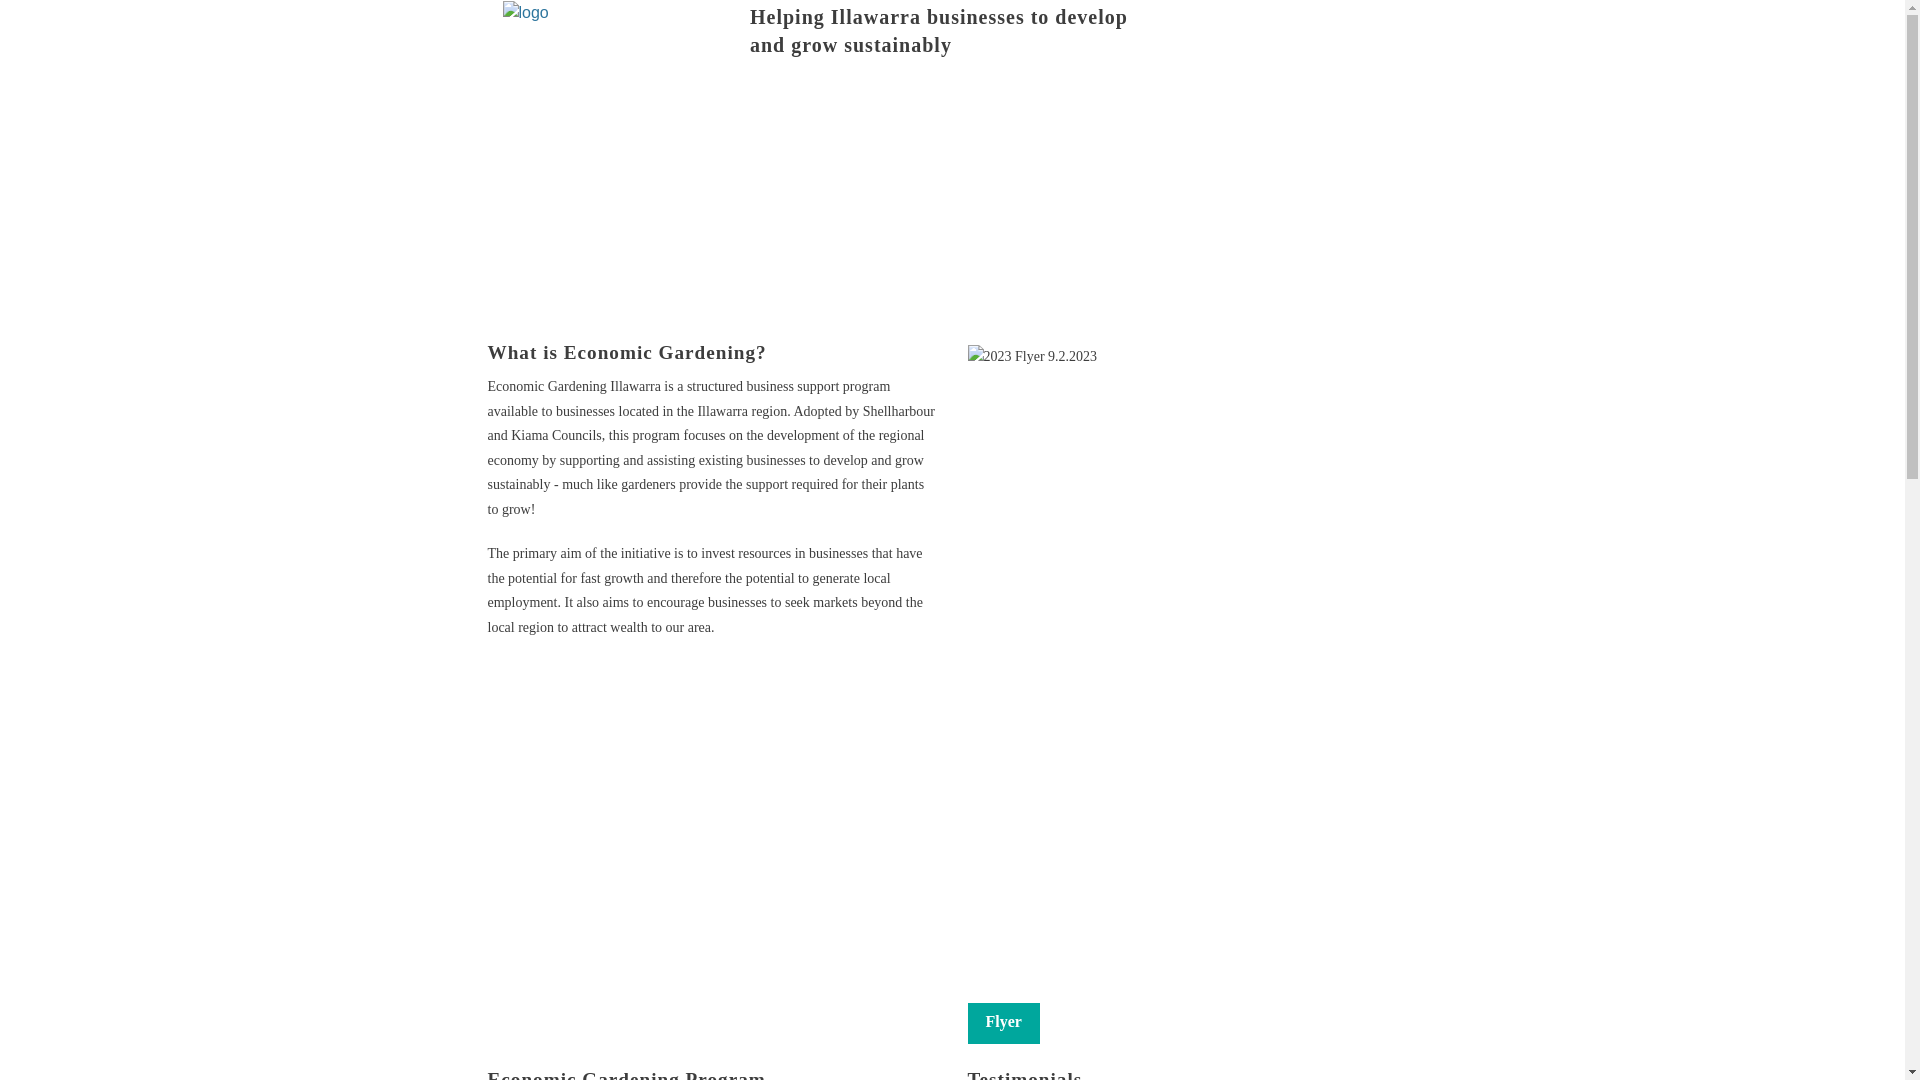 The image size is (1920, 1080). Describe the element at coordinates (1104, 224) in the screenshot. I see `Application Form` at that location.